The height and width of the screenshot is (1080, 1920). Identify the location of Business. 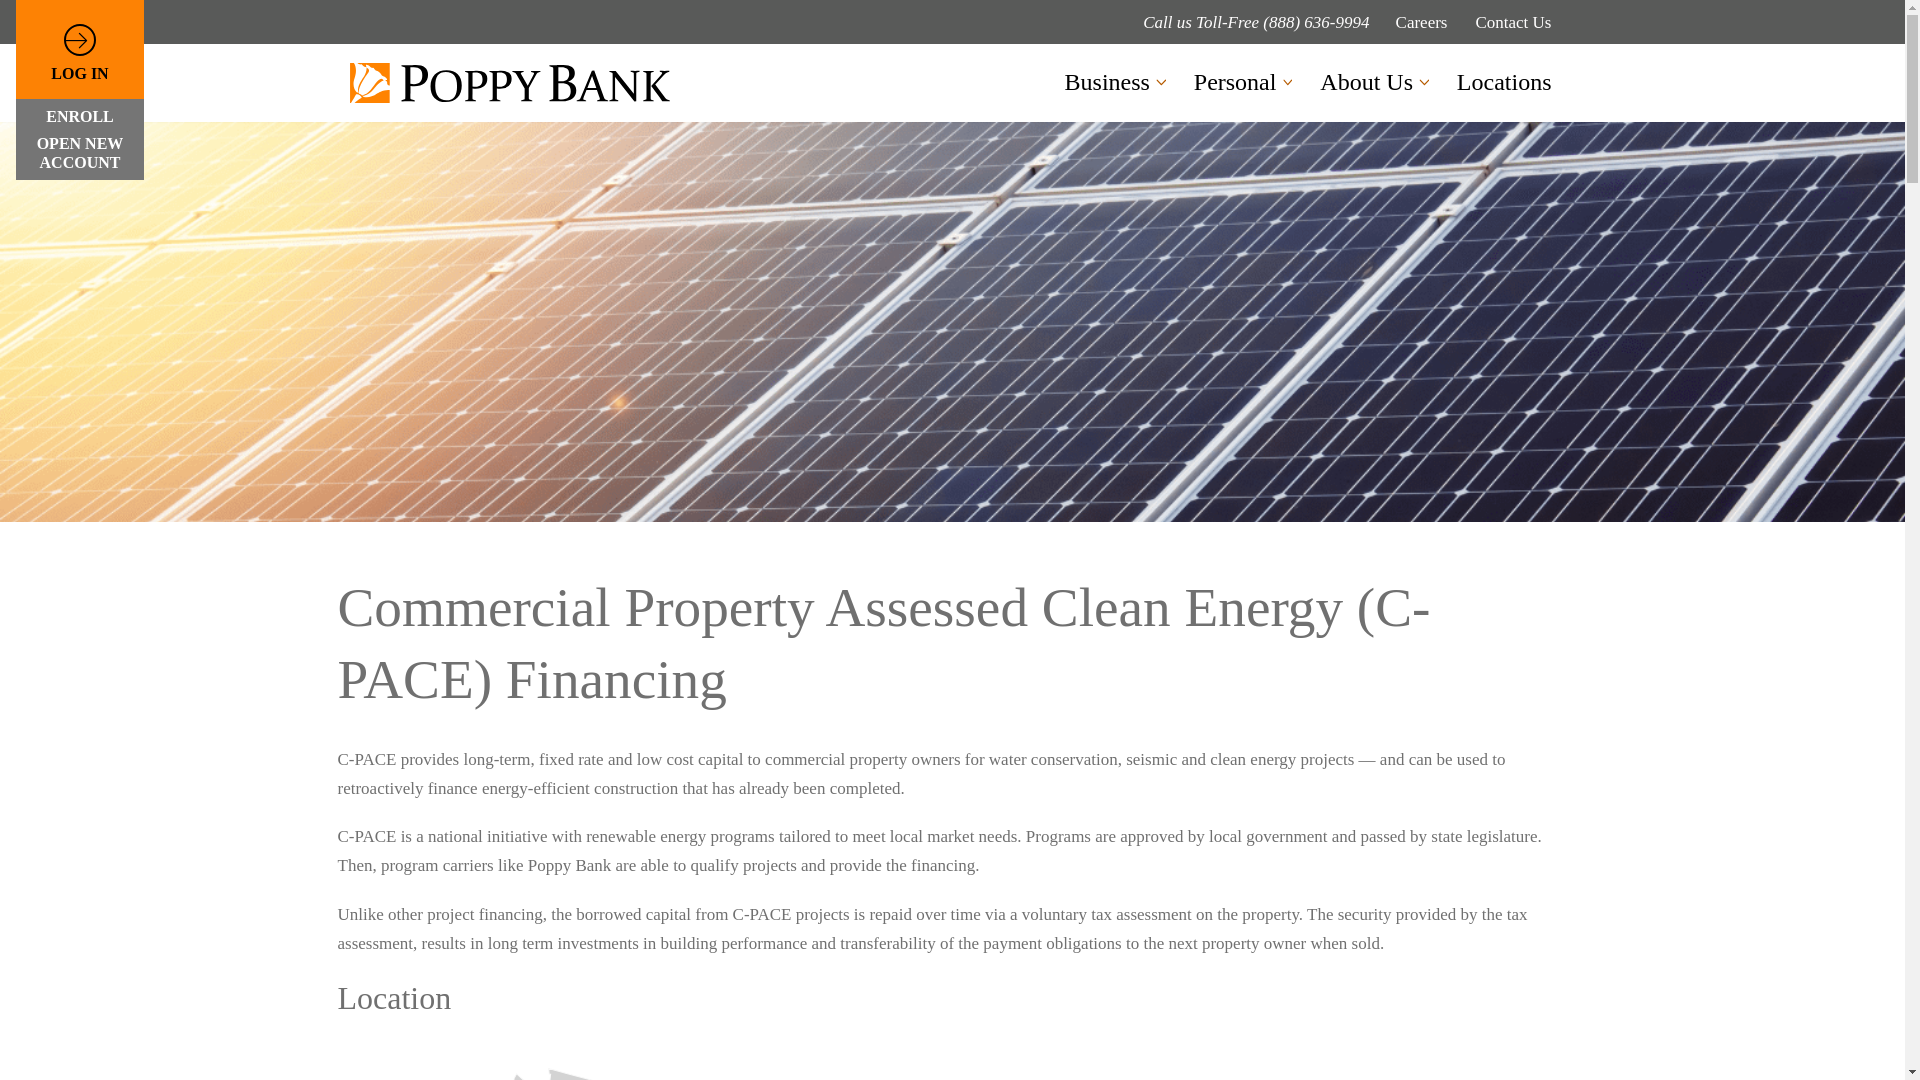
(1108, 83).